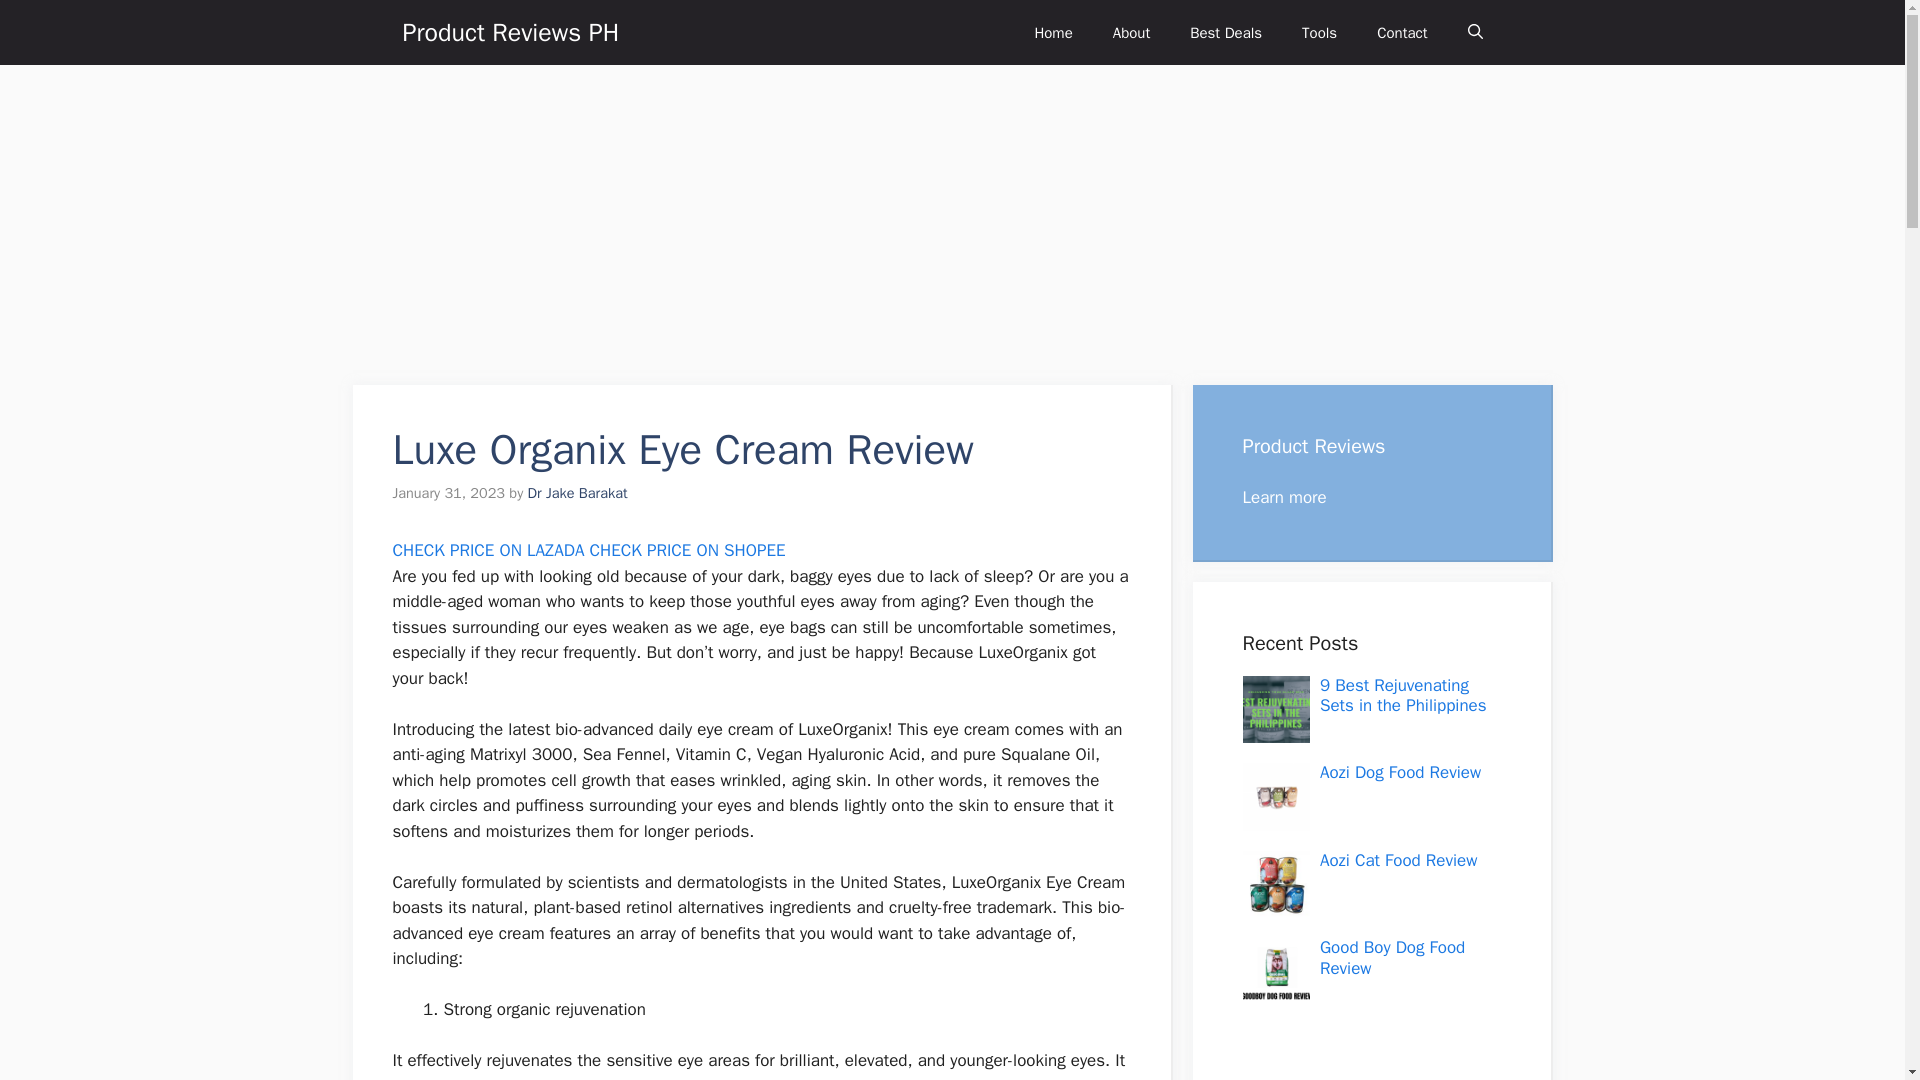  Describe the element at coordinates (1226, 32) in the screenshot. I see `Best Deals` at that location.